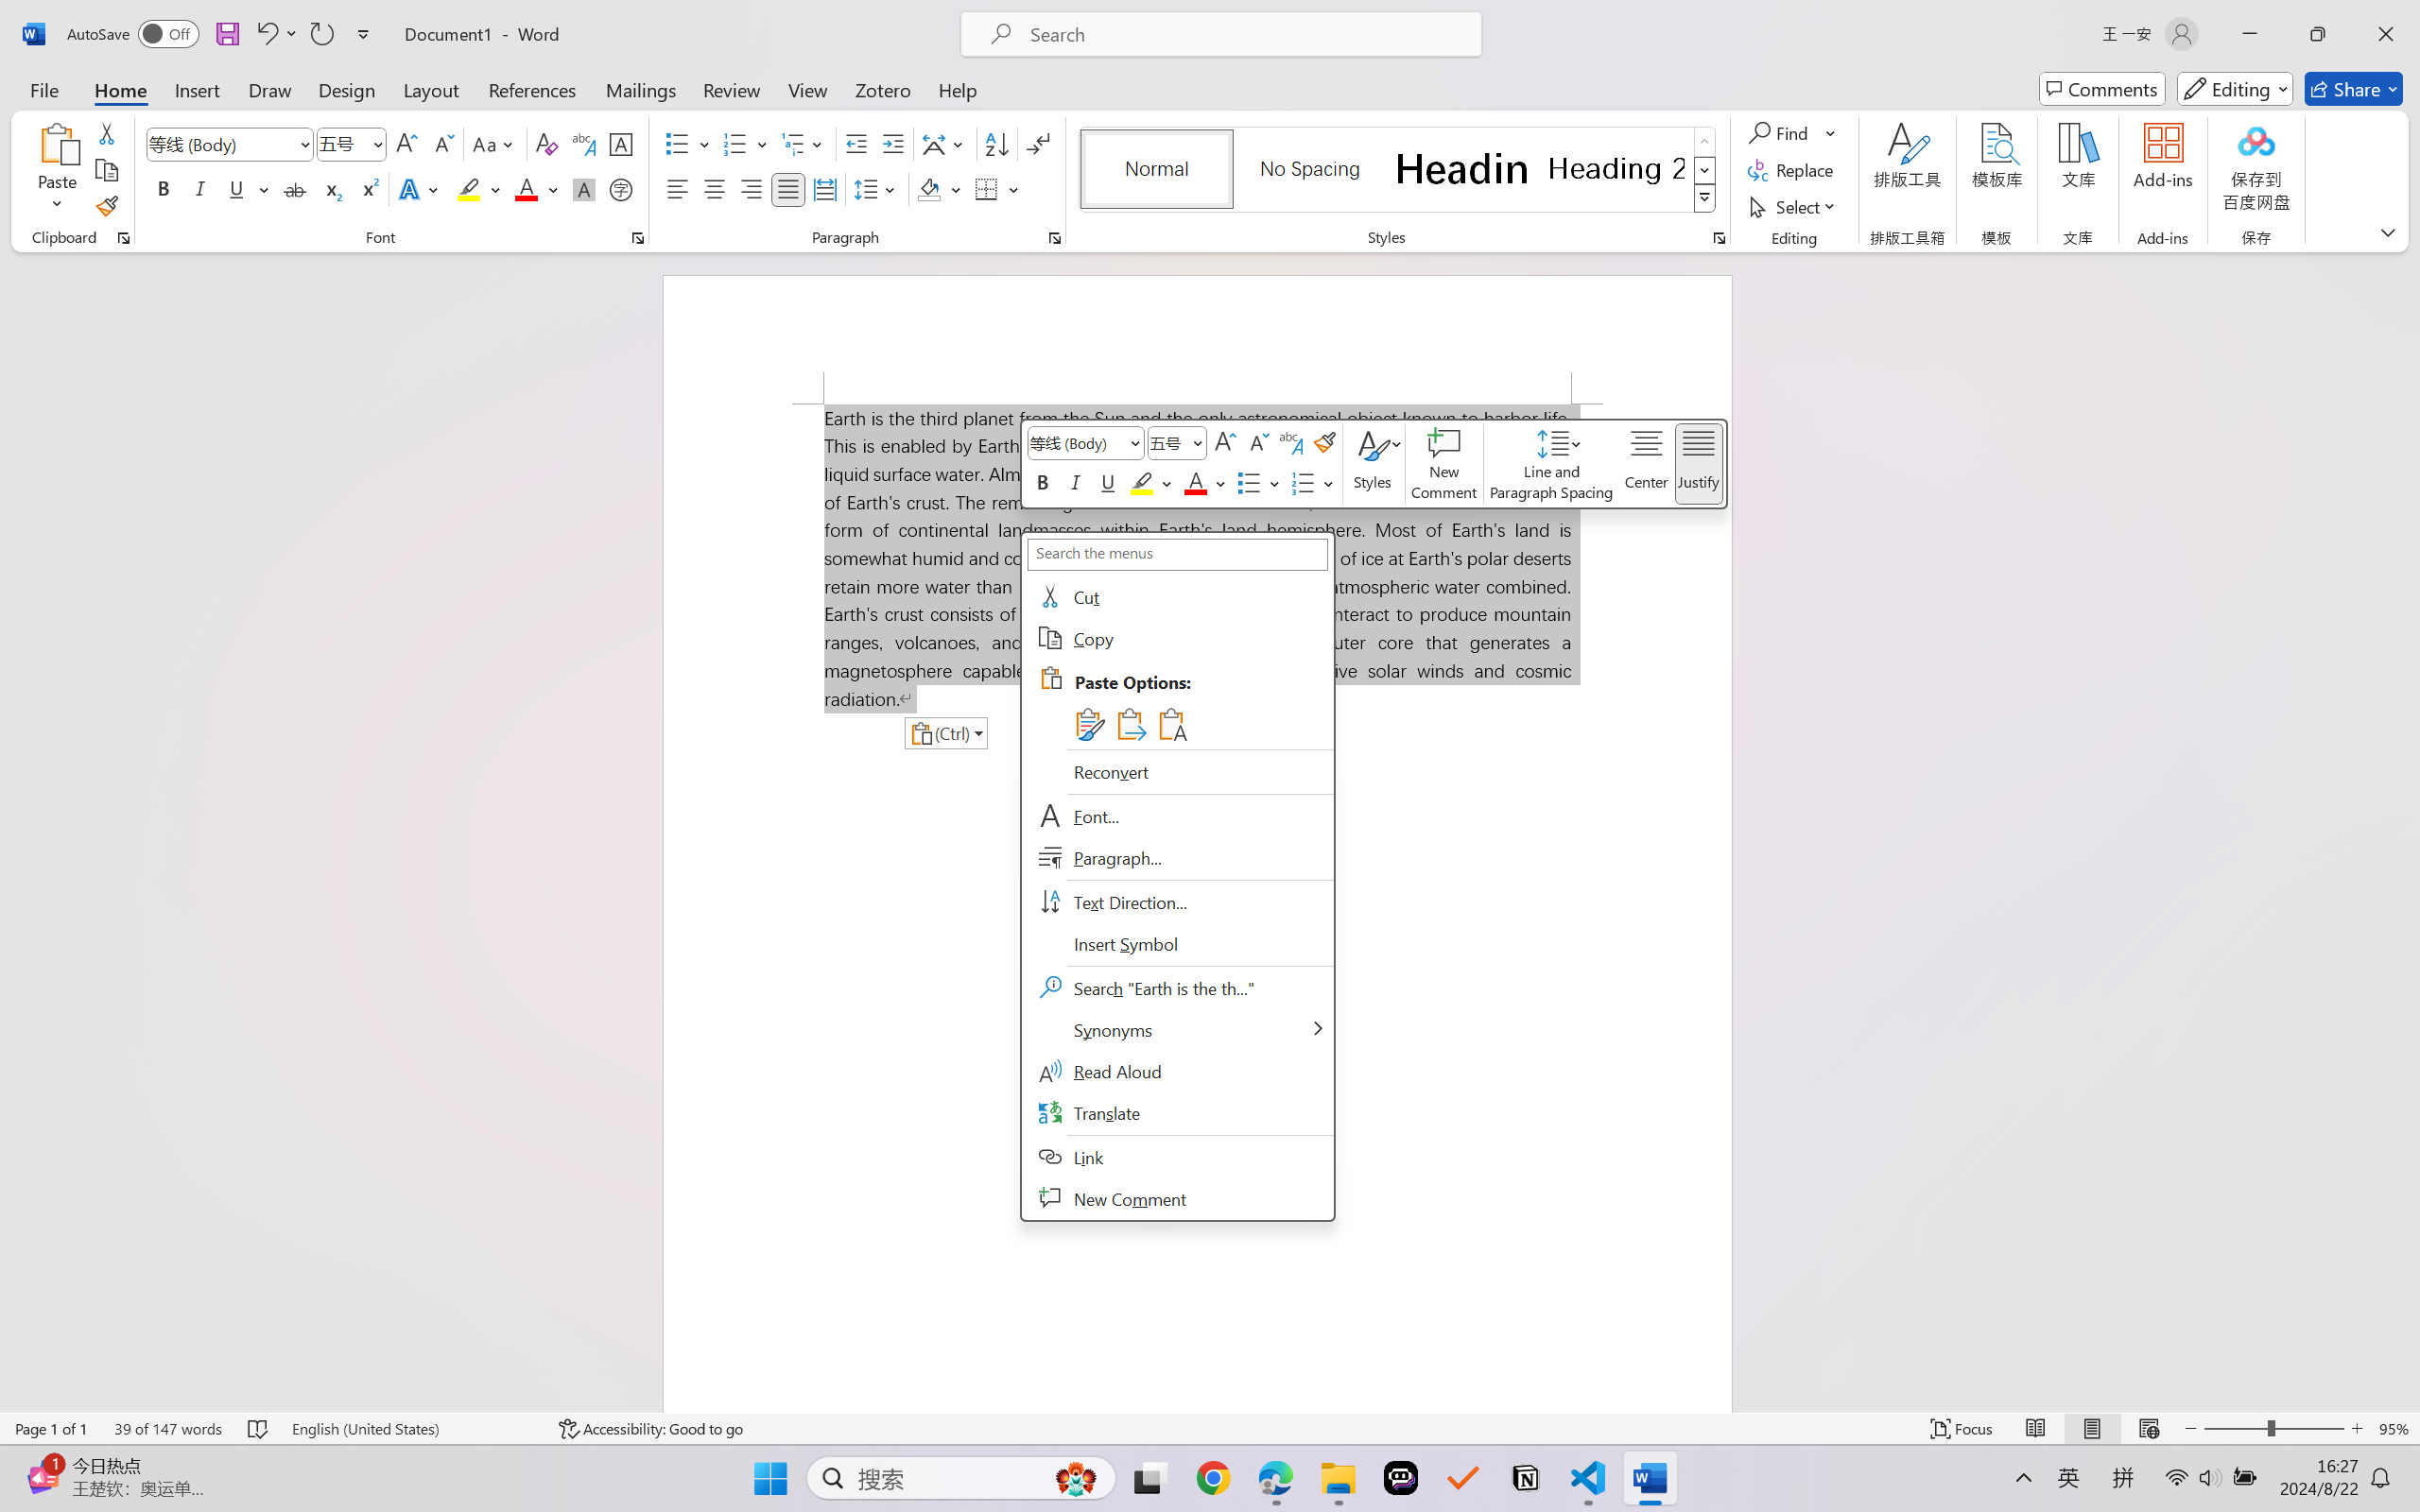 This screenshot has height=1512, width=2420. What do you see at coordinates (1177, 771) in the screenshot?
I see `Reconvert` at bounding box center [1177, 771].